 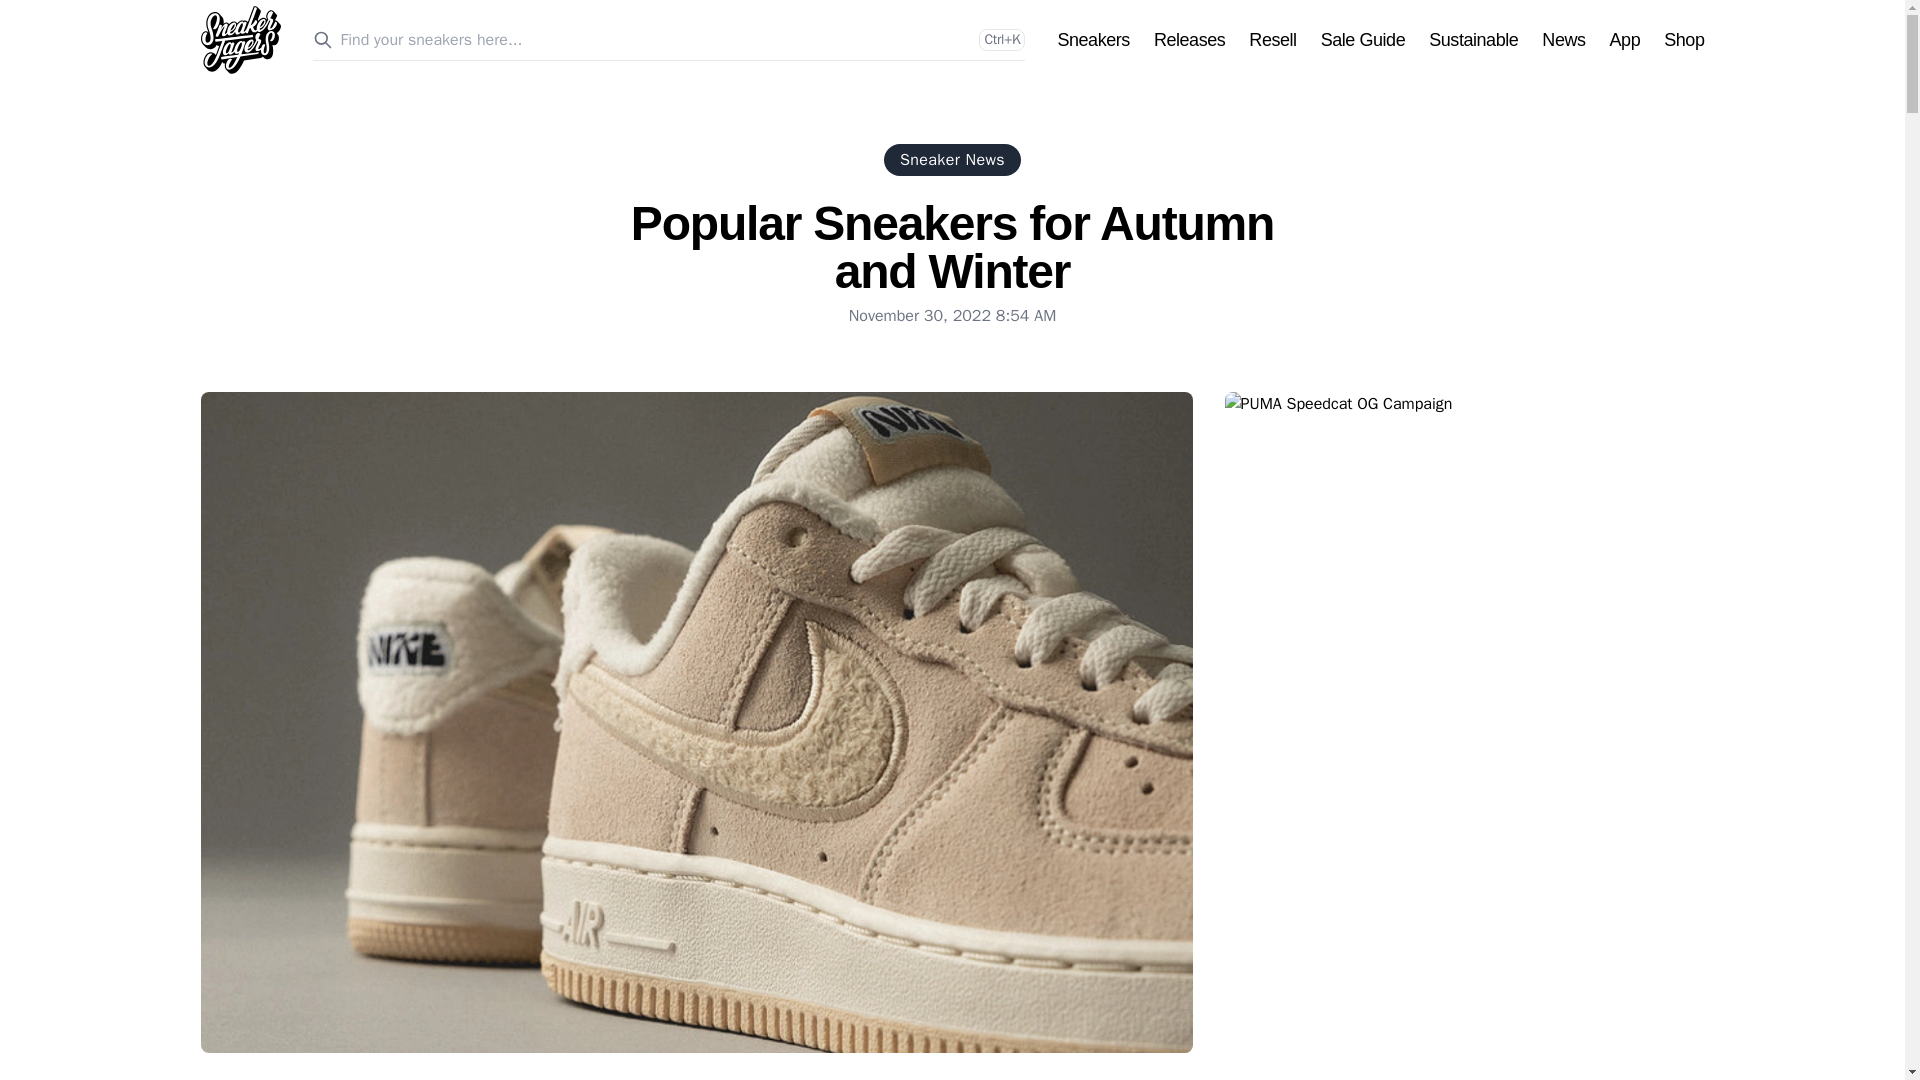 What do you see at coordinates (1272, 40) in the screenshot?
I see `Resell` at bounding box center [1272, 40].